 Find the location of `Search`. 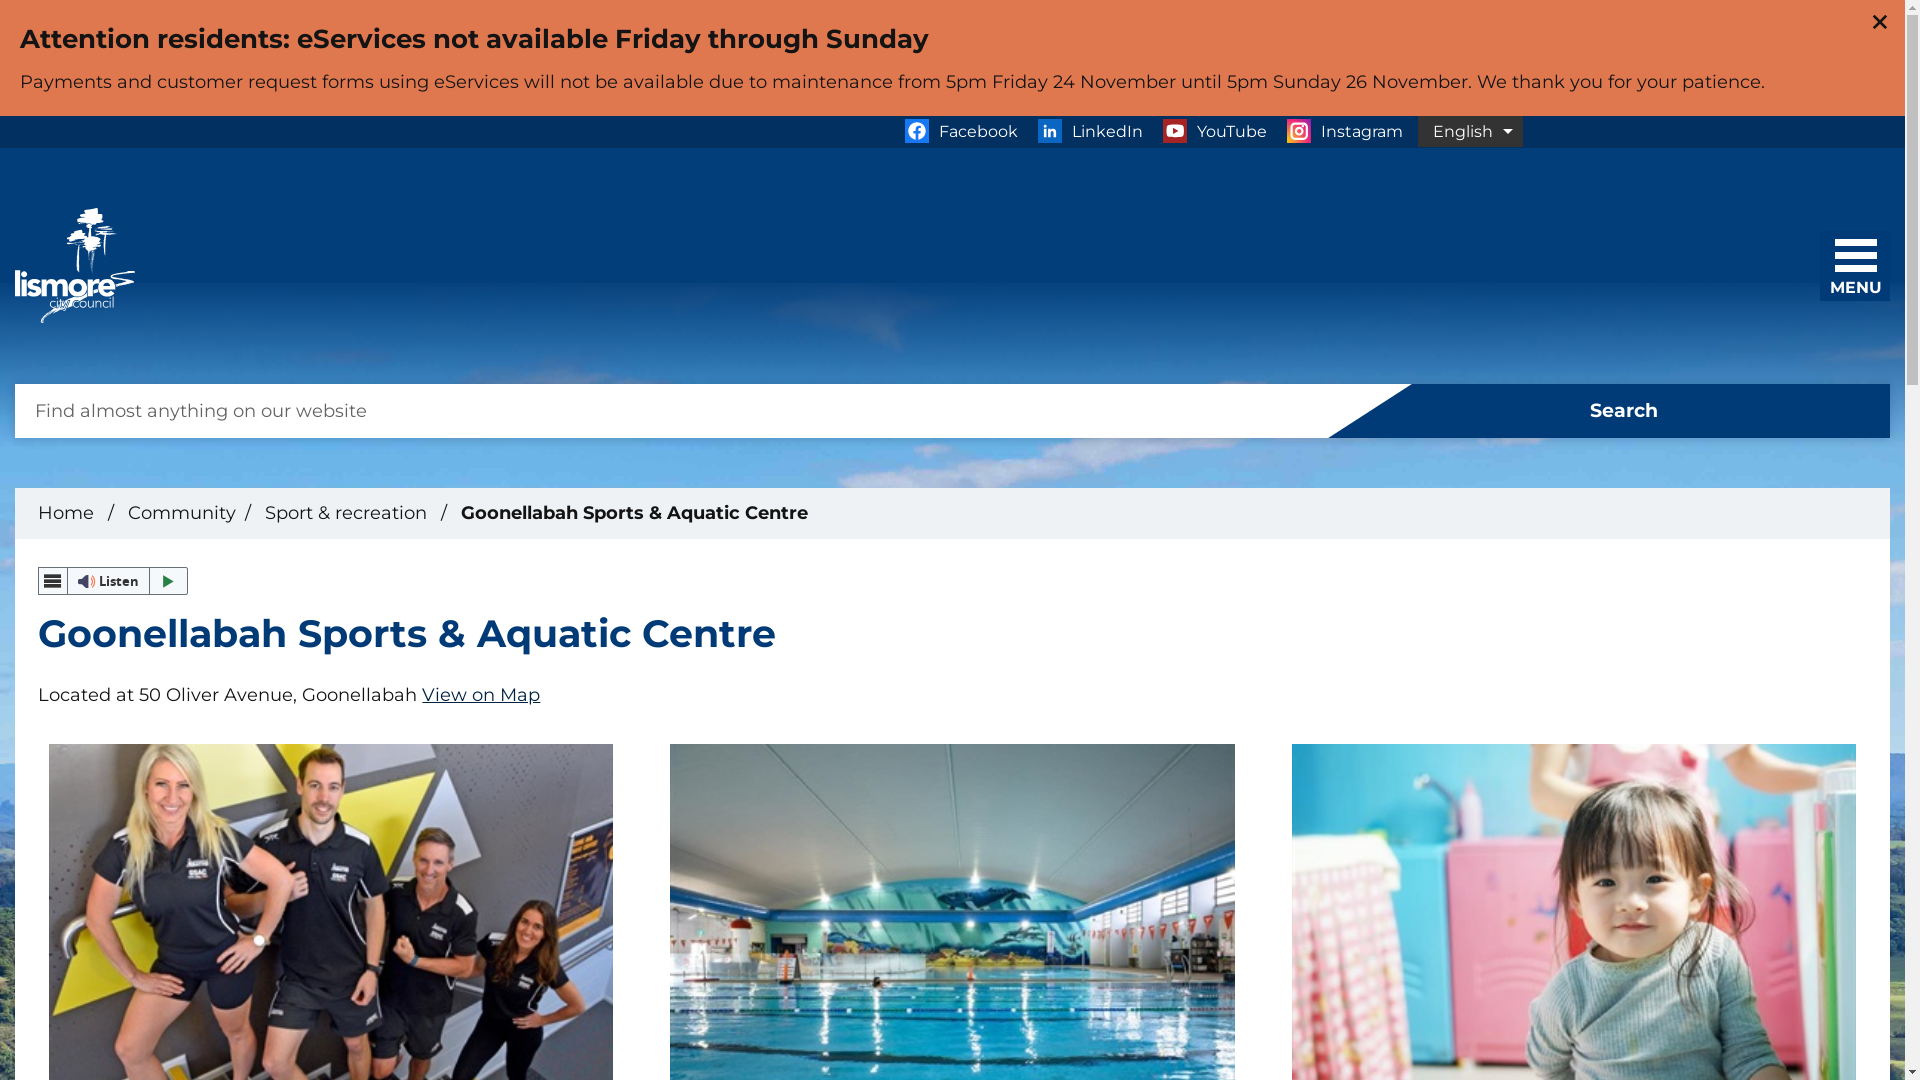

Search is located at coordinates (1610, 411).